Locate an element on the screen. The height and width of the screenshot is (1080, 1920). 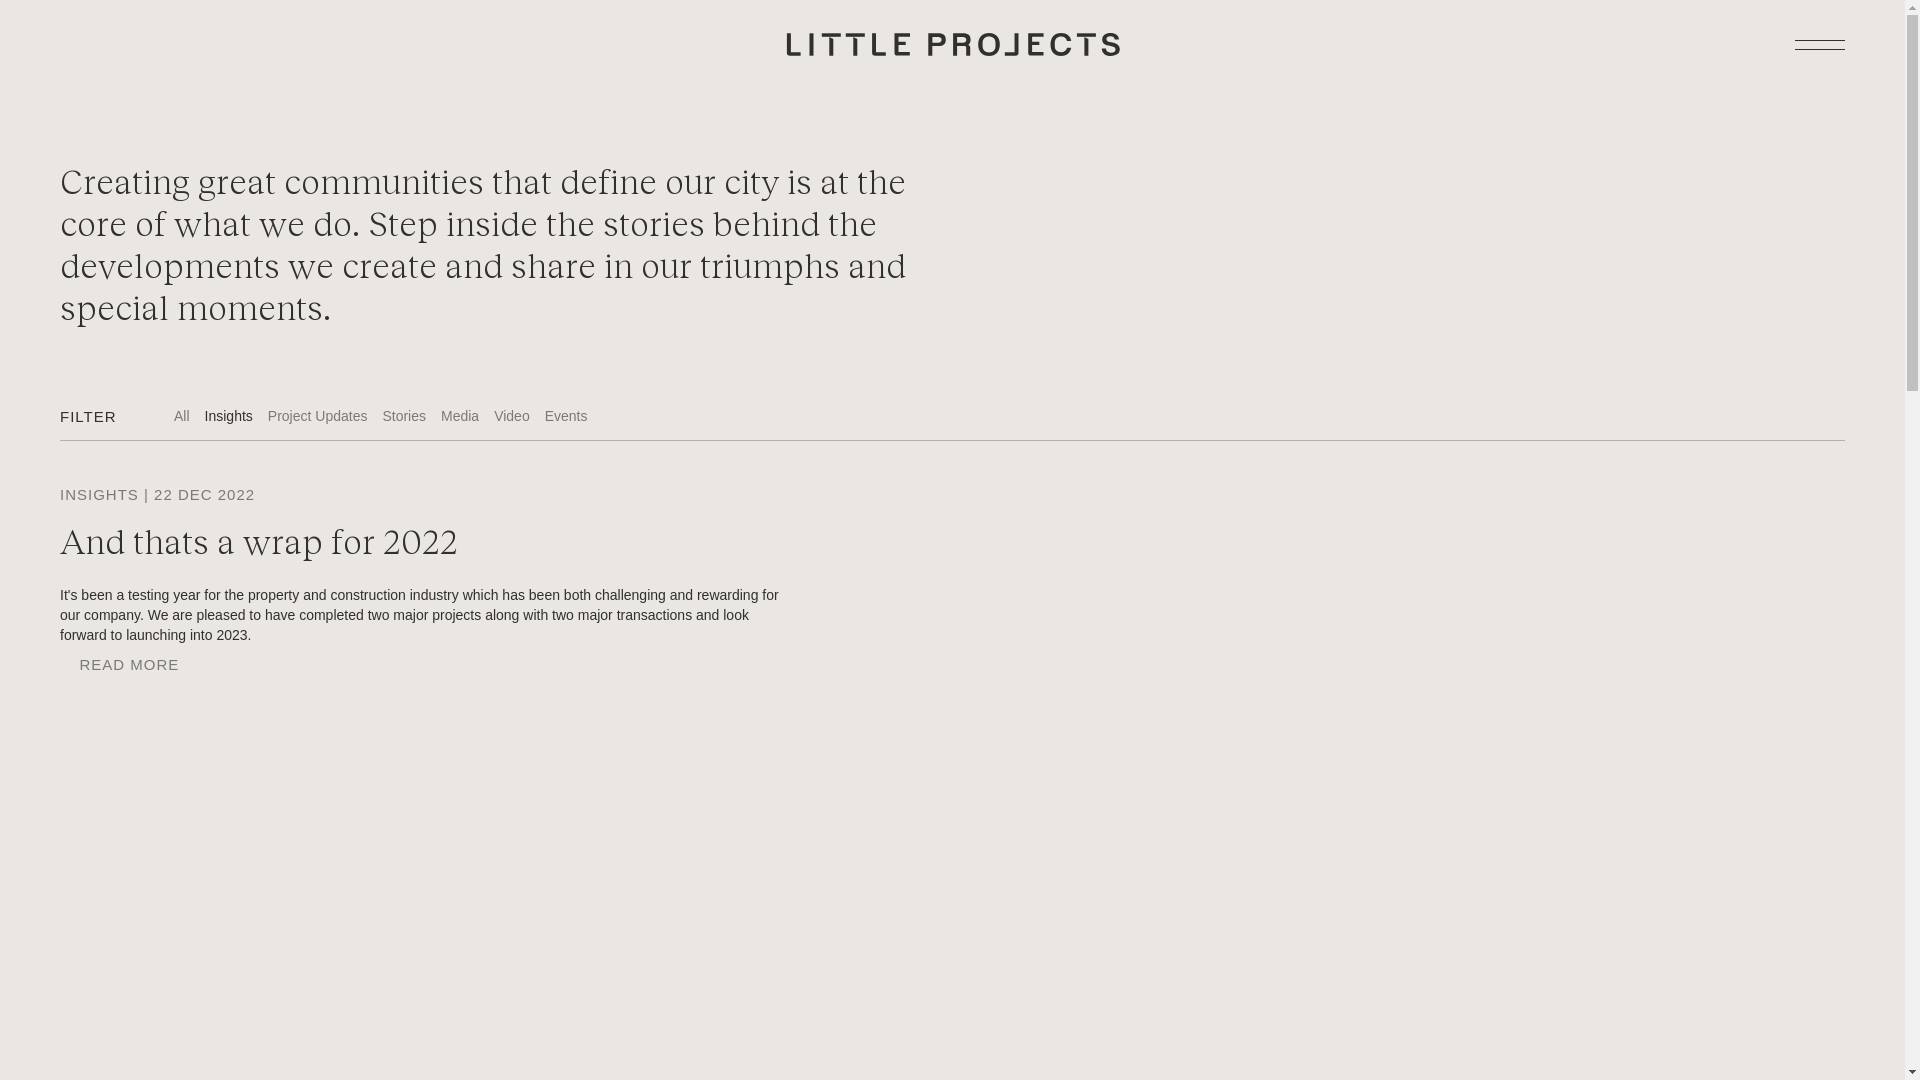
Media is located at coordinates (460, 416).